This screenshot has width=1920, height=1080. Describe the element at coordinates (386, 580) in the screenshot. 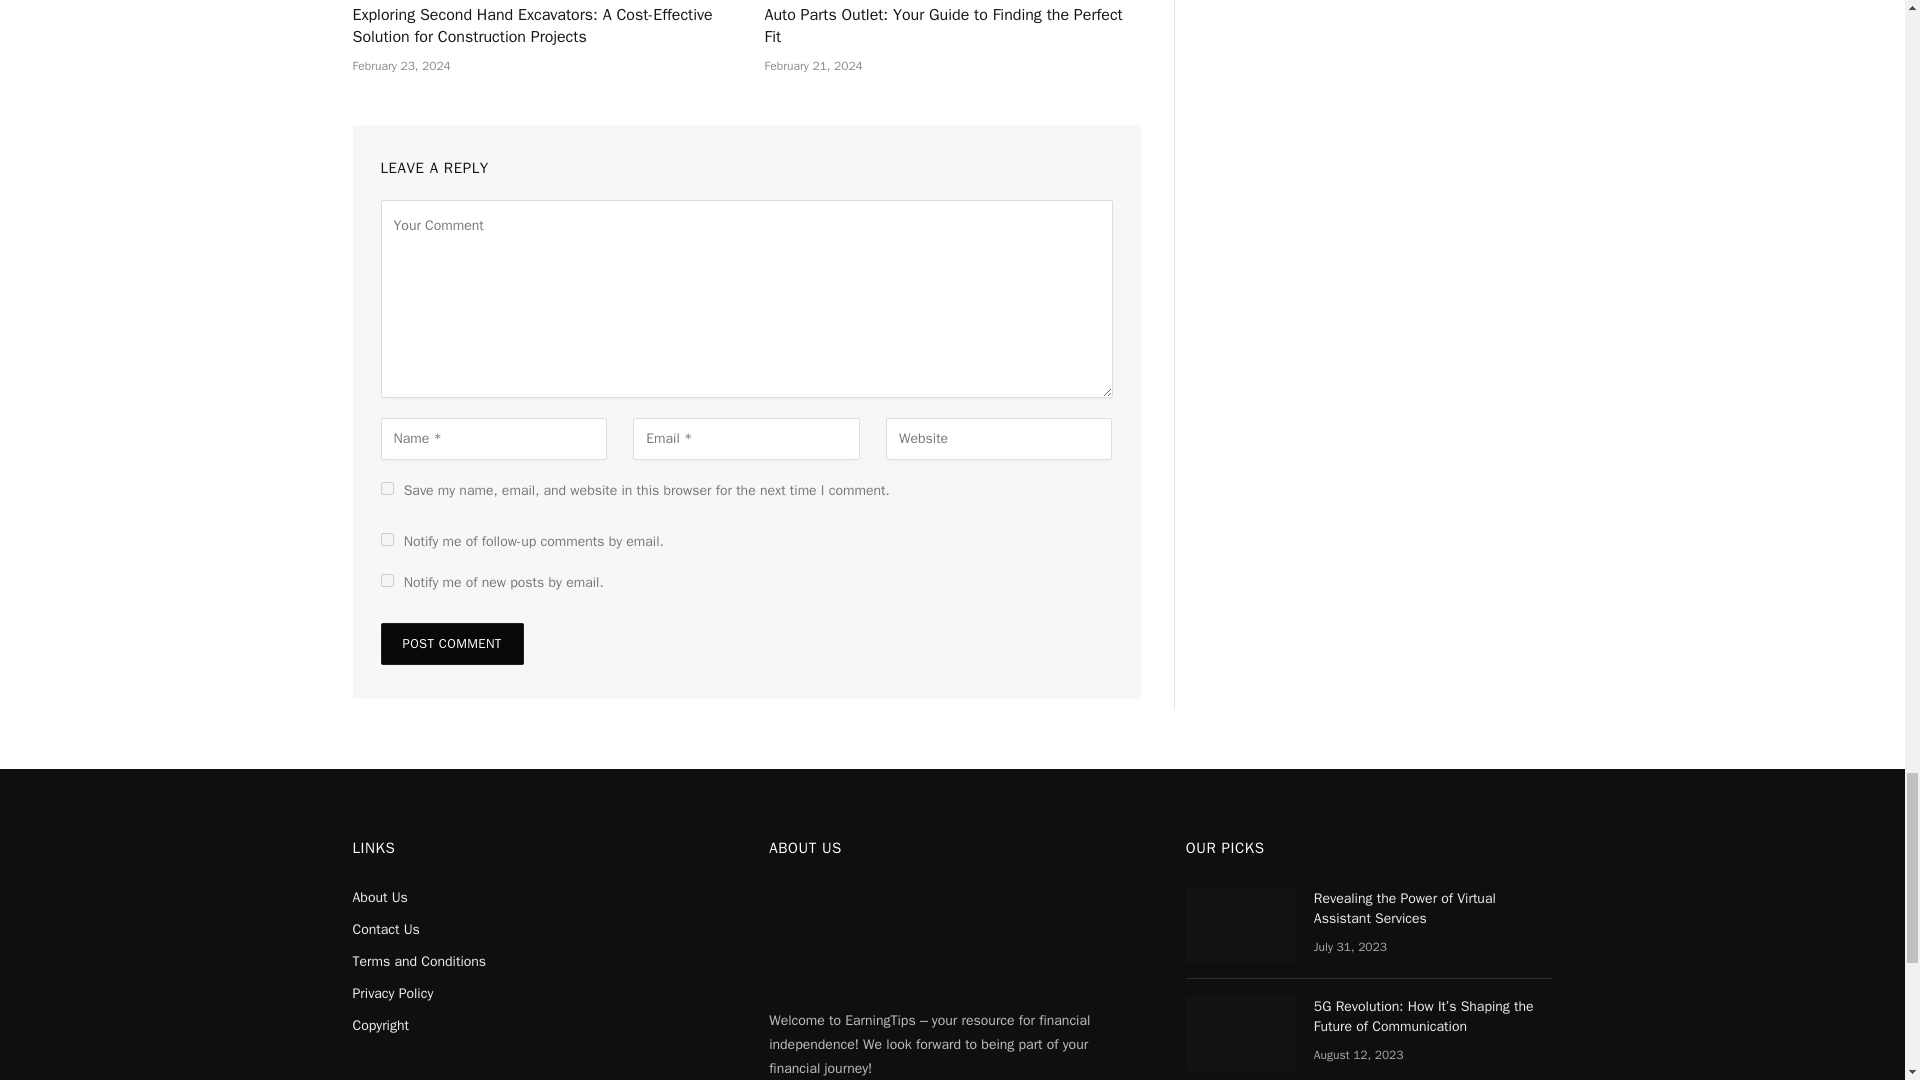

I see `subscribe` at that location.